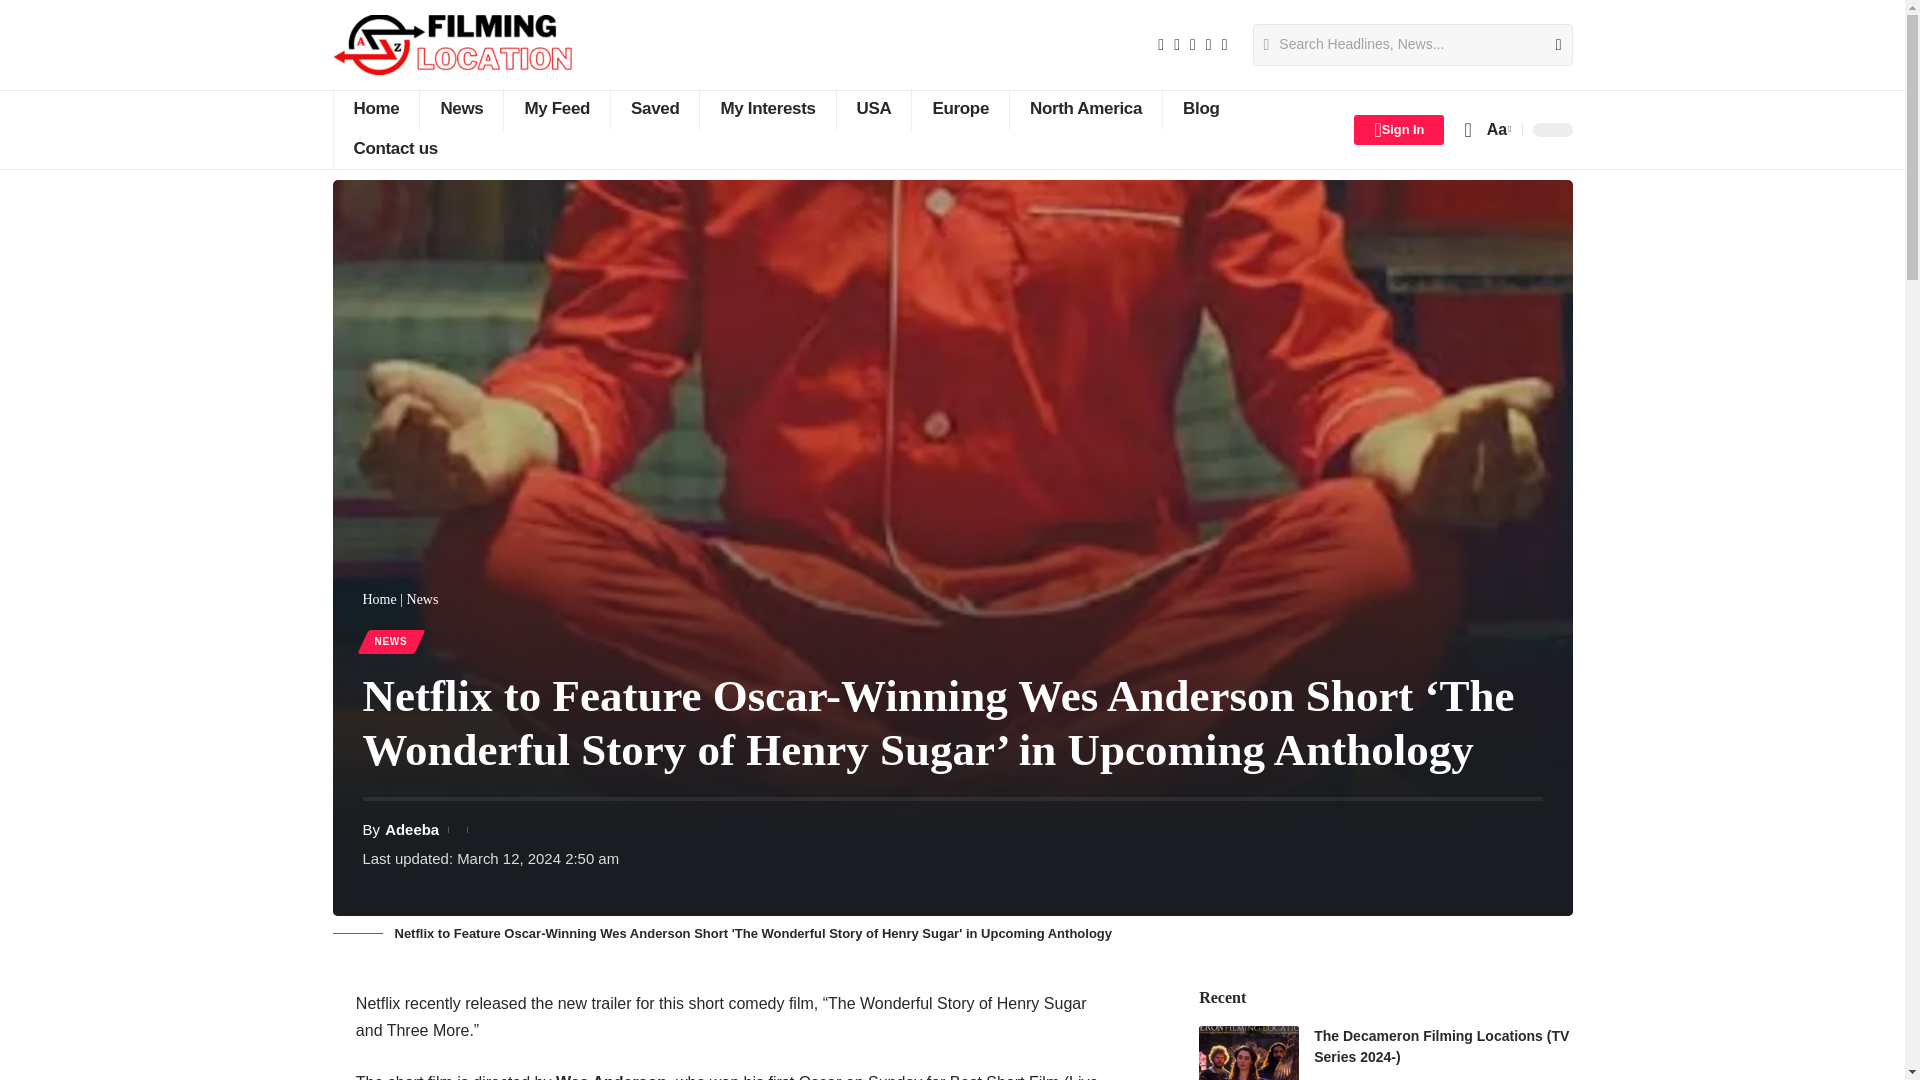  Describe the element at coordinates (375, 109) in the screenshot. I see `Home` at that location.